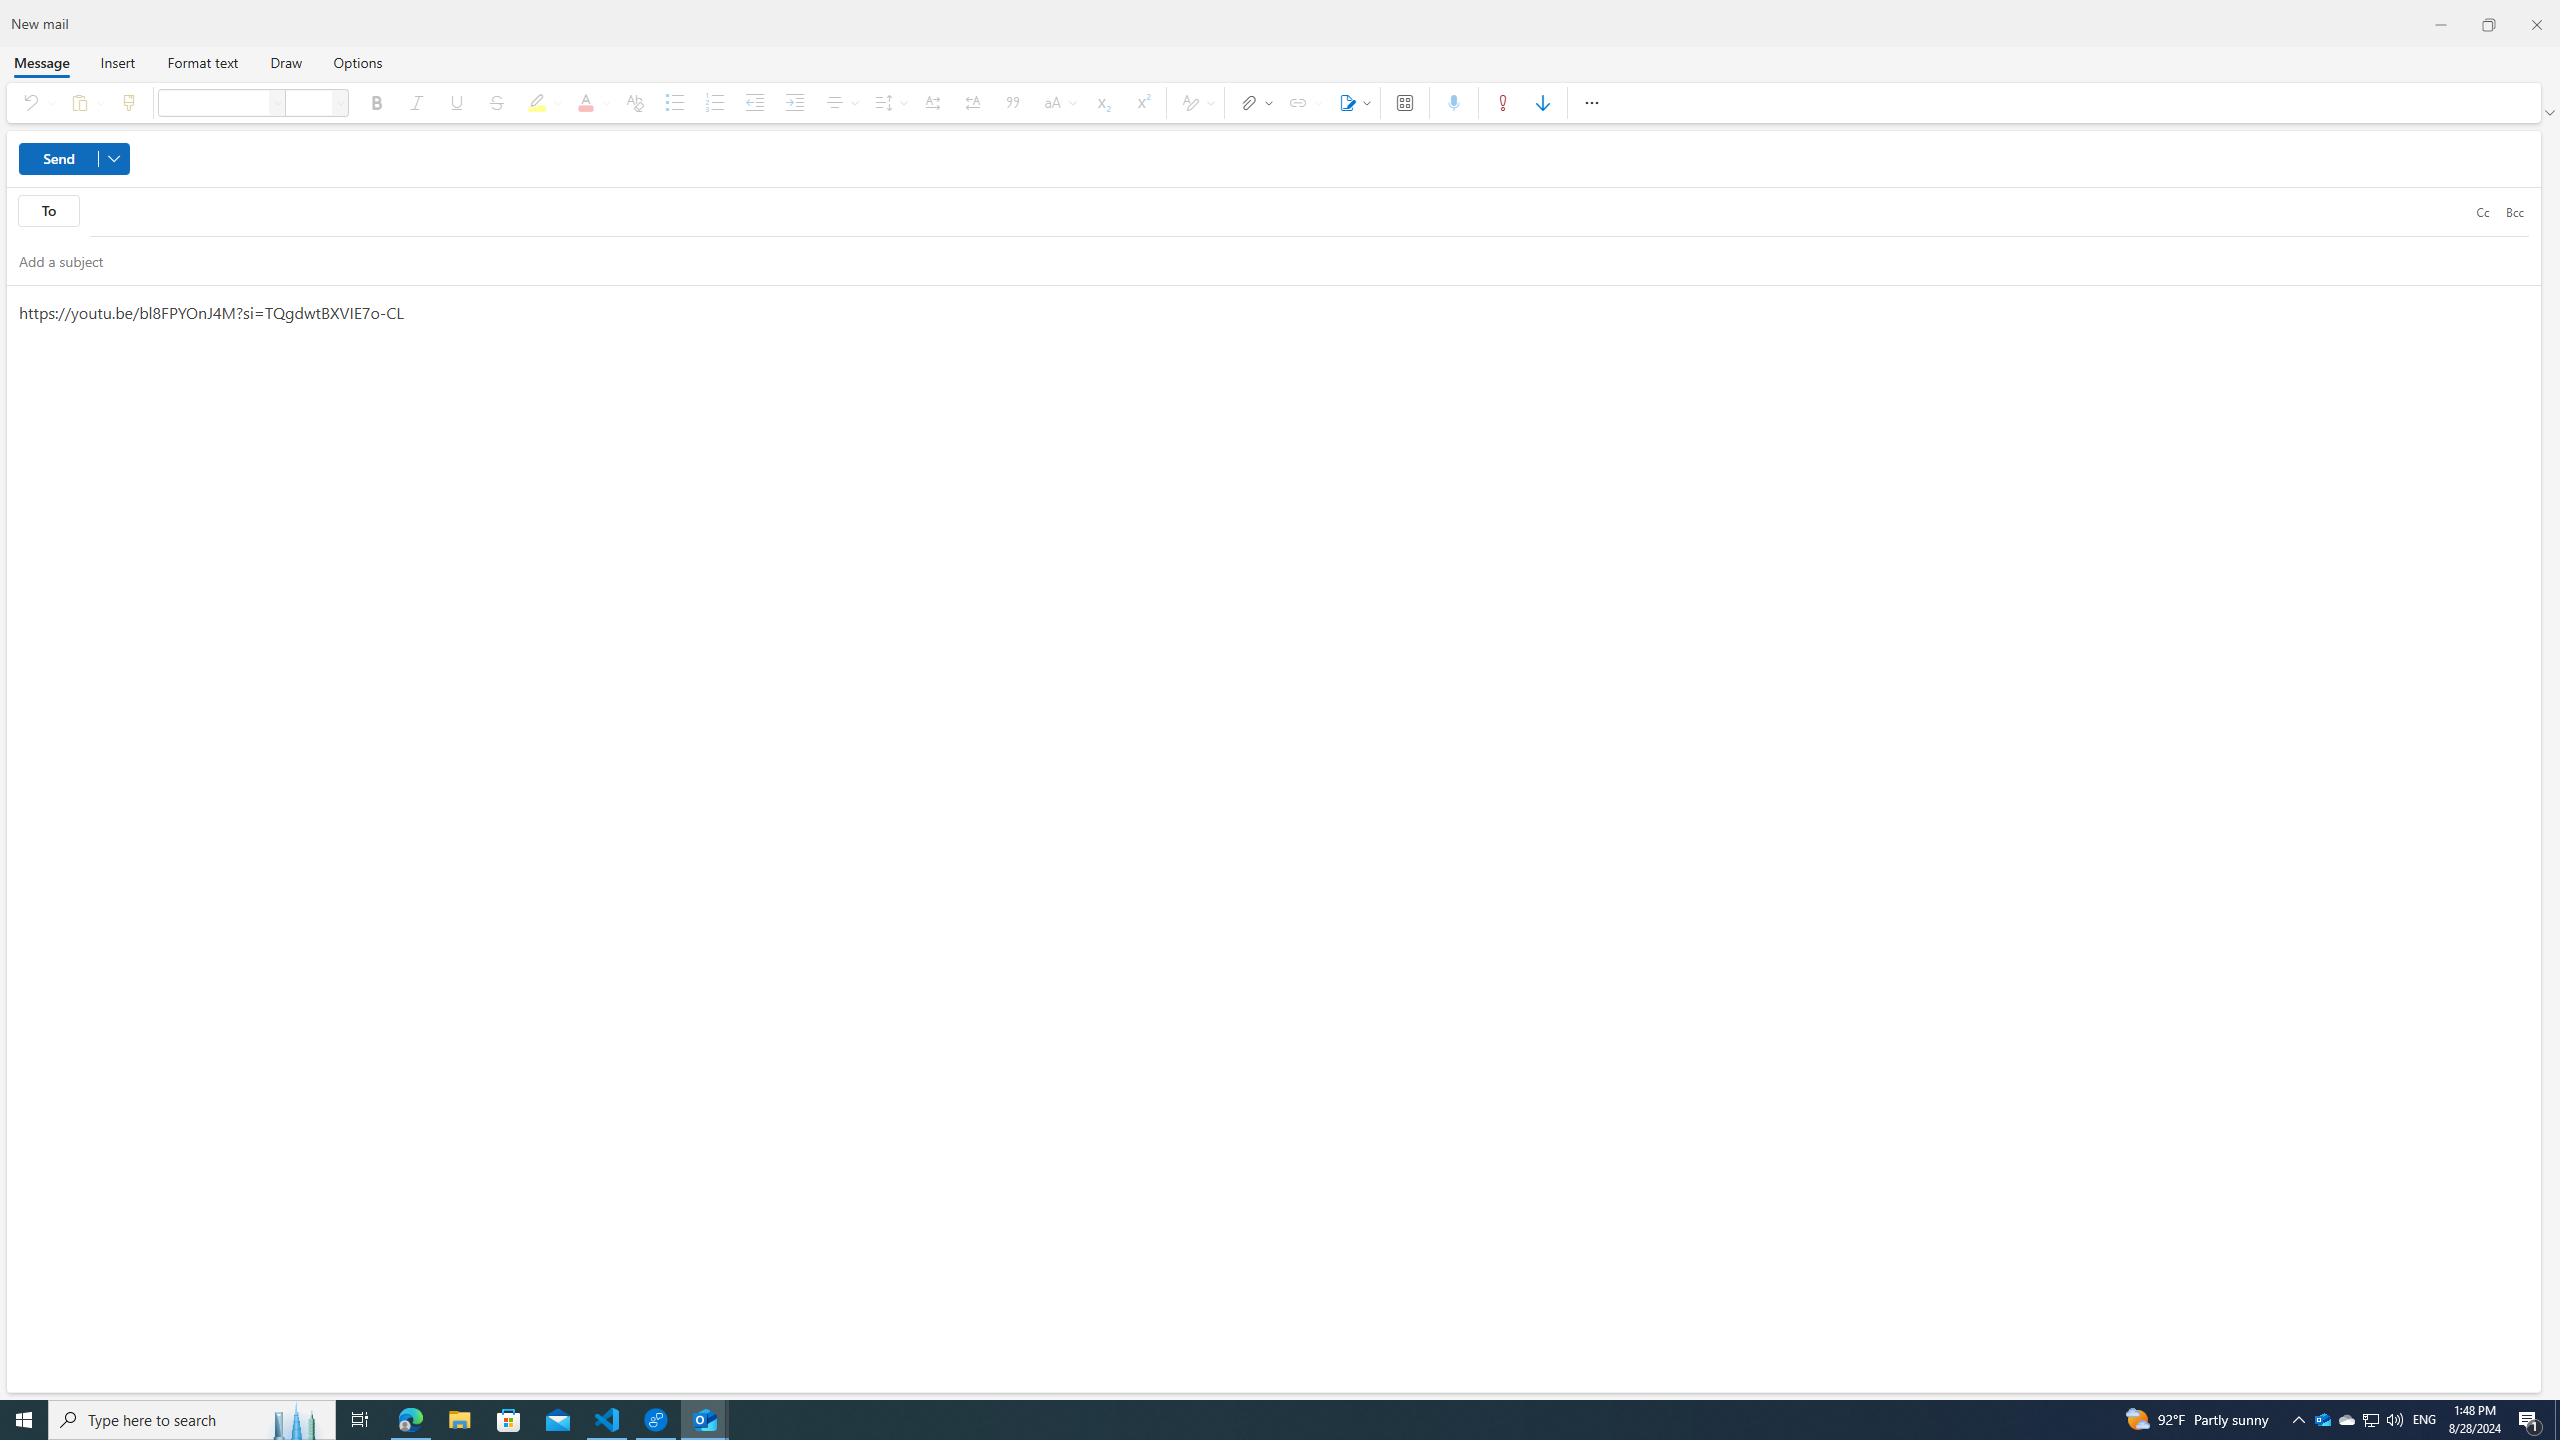  I want to click on Signature, so click(1352, 102).